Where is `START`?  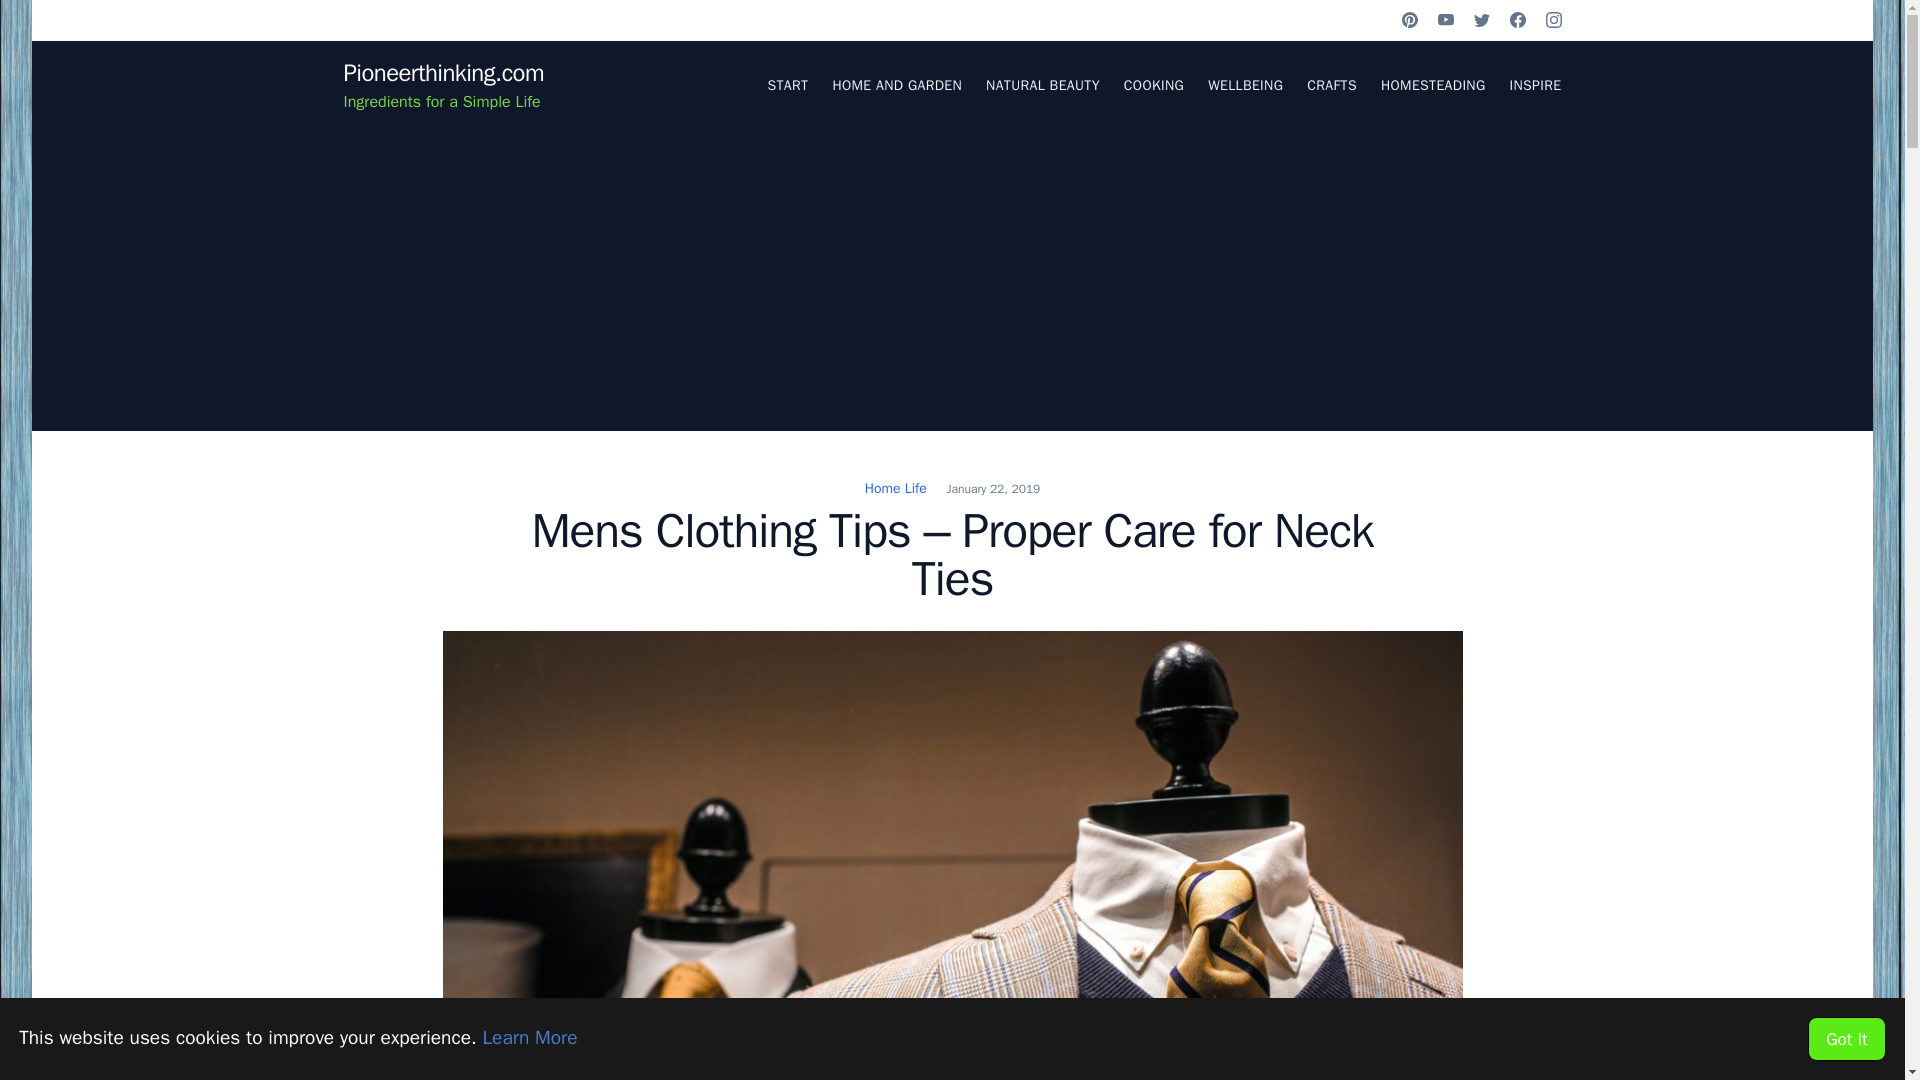 START is located at coordinates (787, 84).